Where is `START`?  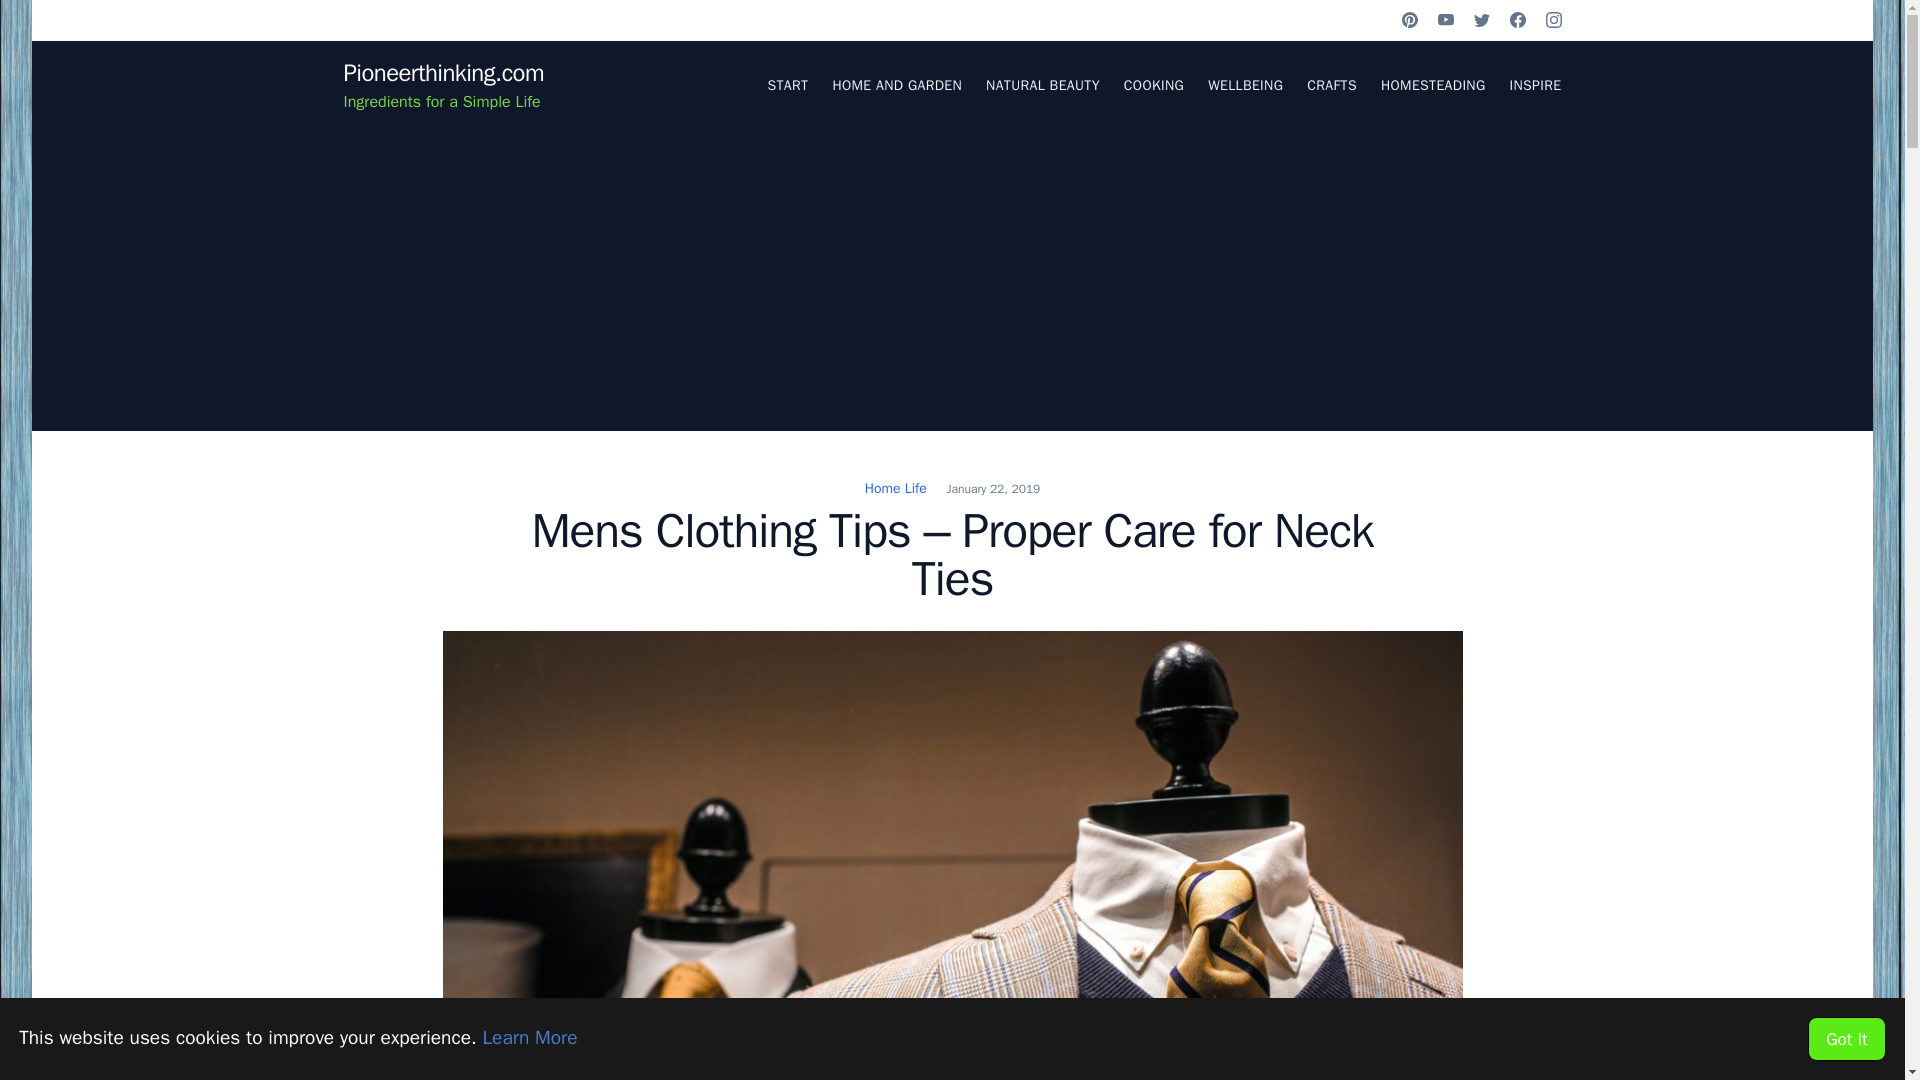 START is located at coordinates (787, 84).